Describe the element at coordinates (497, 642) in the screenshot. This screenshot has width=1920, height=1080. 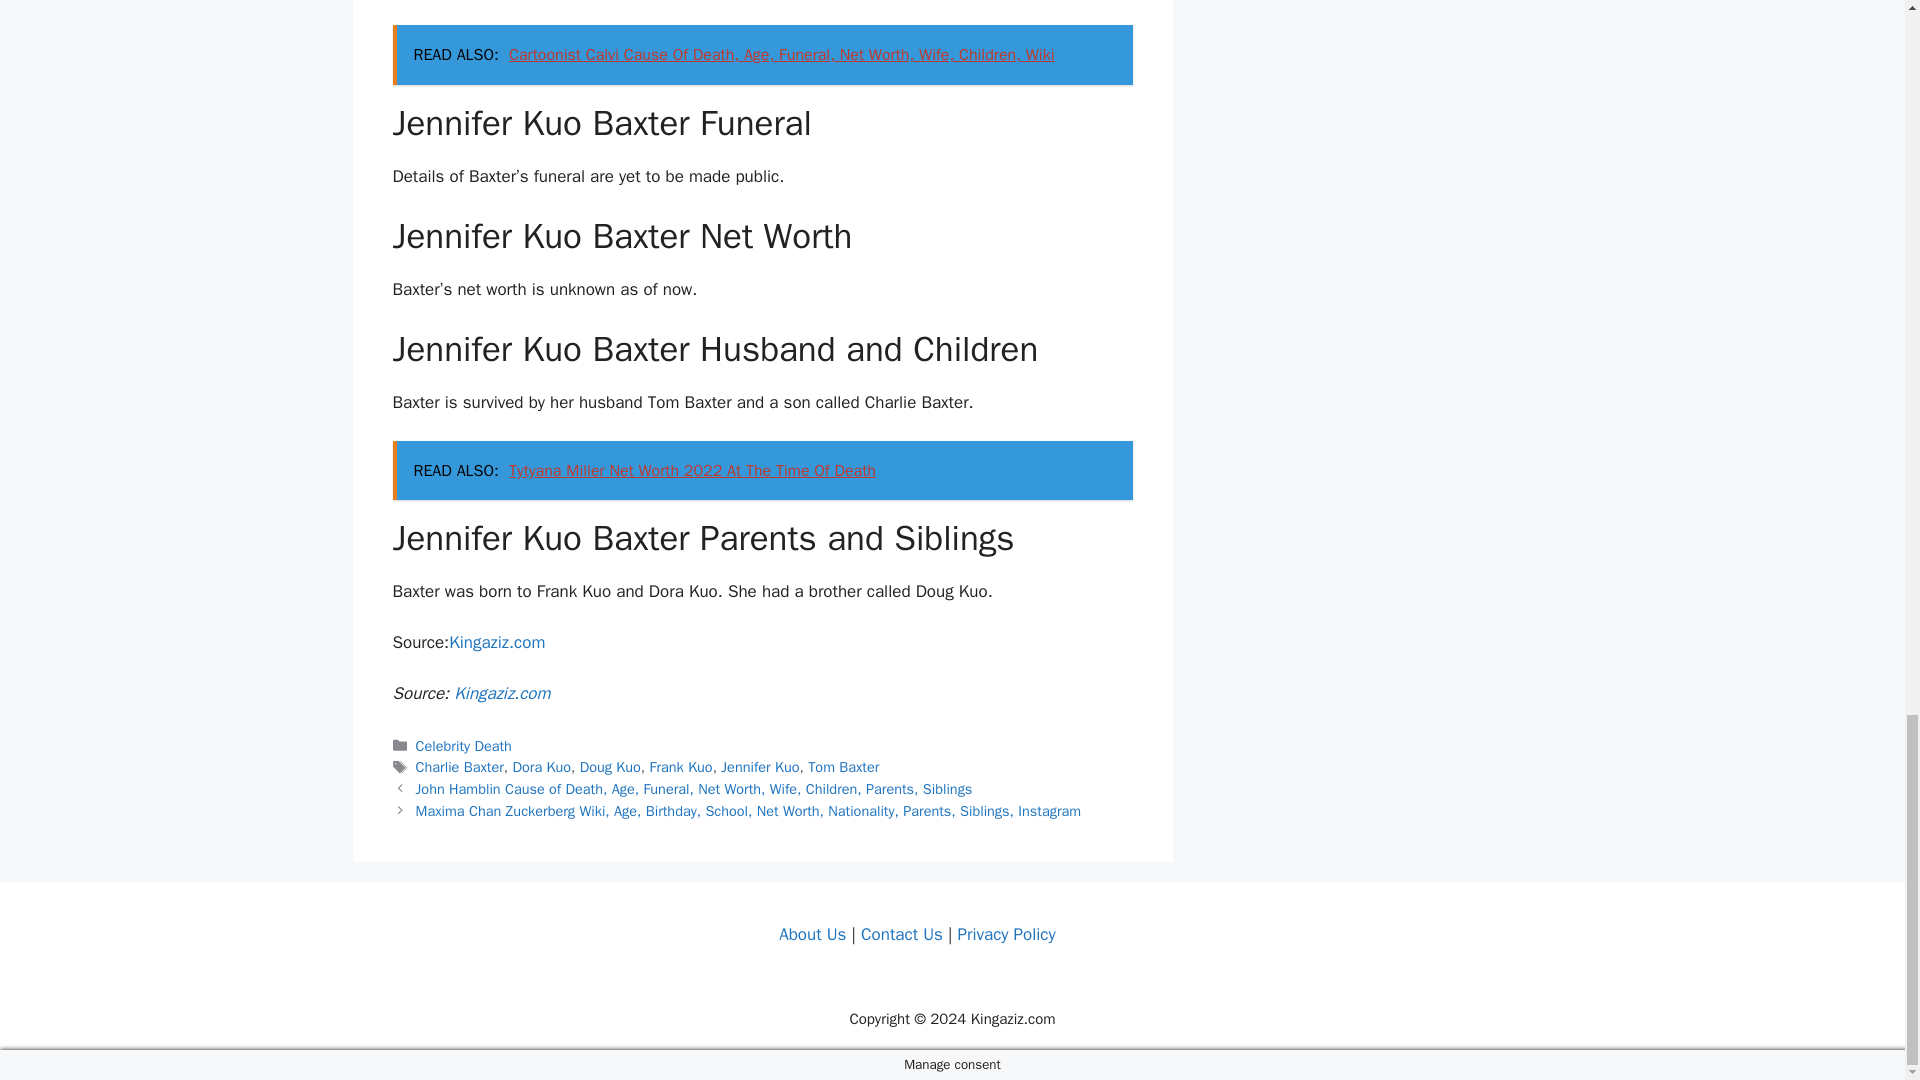
I see `Kingaziz.com` at that location.